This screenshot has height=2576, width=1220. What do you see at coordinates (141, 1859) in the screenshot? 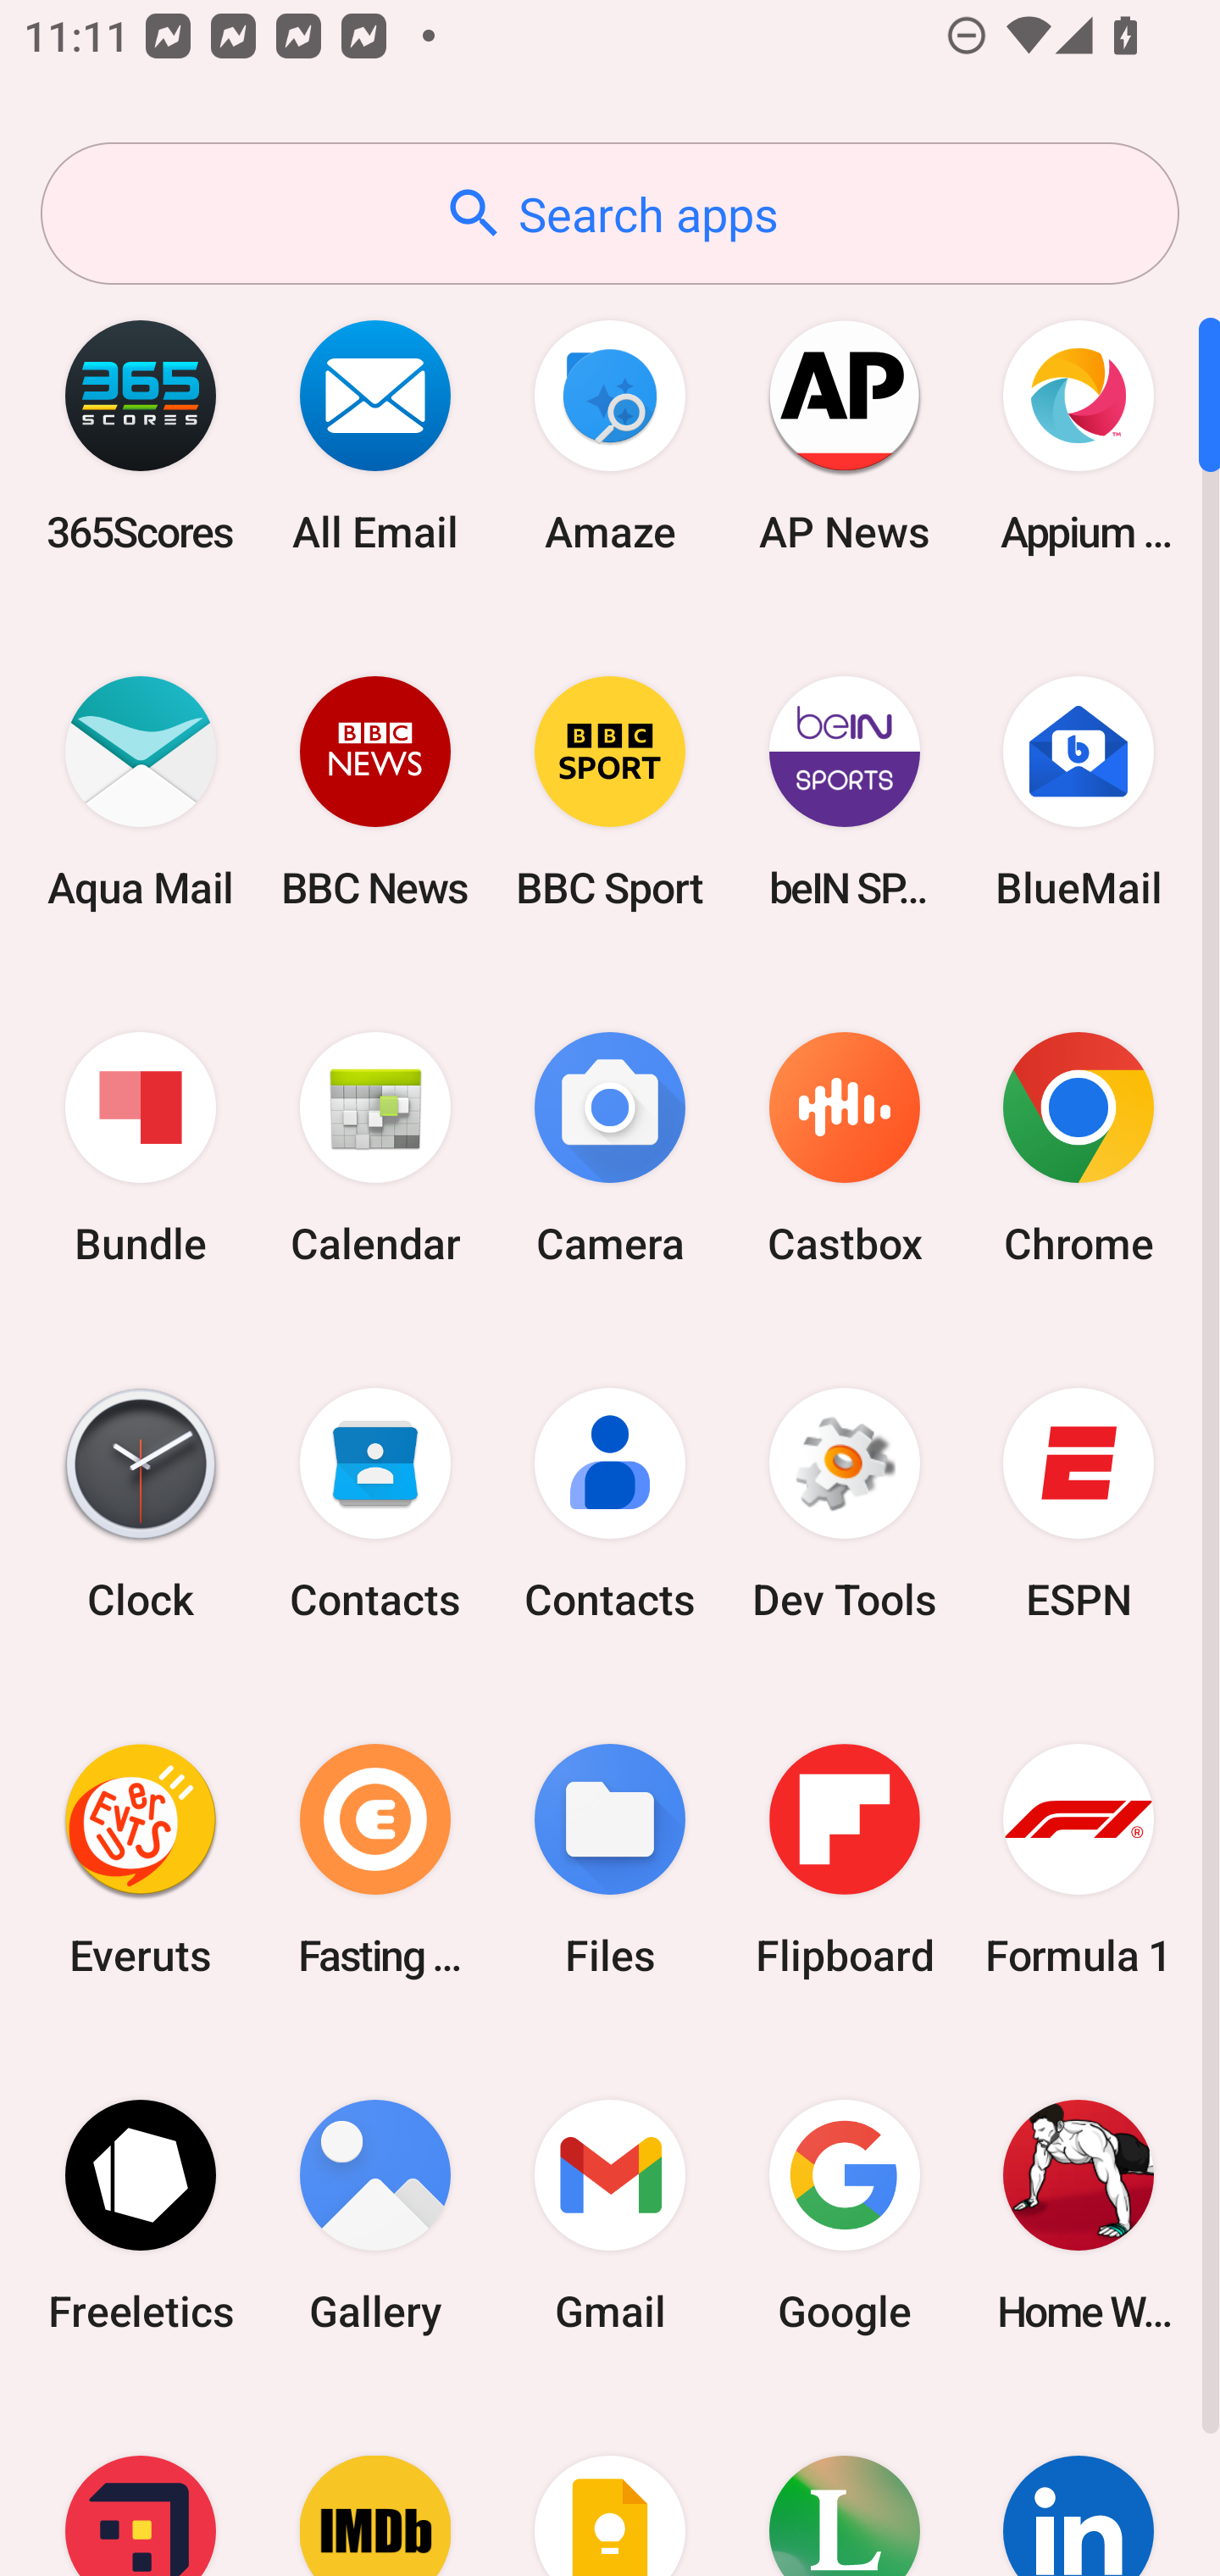
I see `Everuts` at bounding box center [141, 1859].